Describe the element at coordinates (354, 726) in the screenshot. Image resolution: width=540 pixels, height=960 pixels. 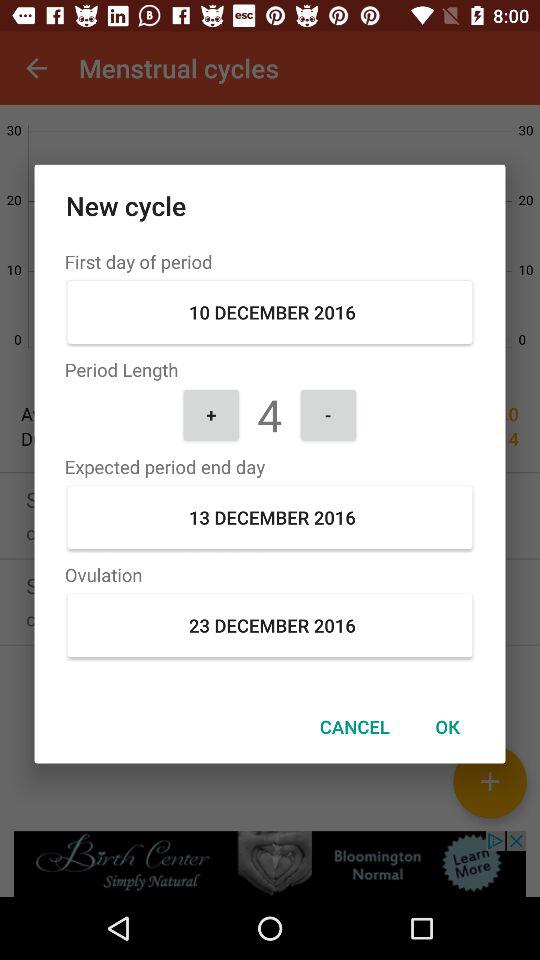
I see `select the cancel item` at that location.